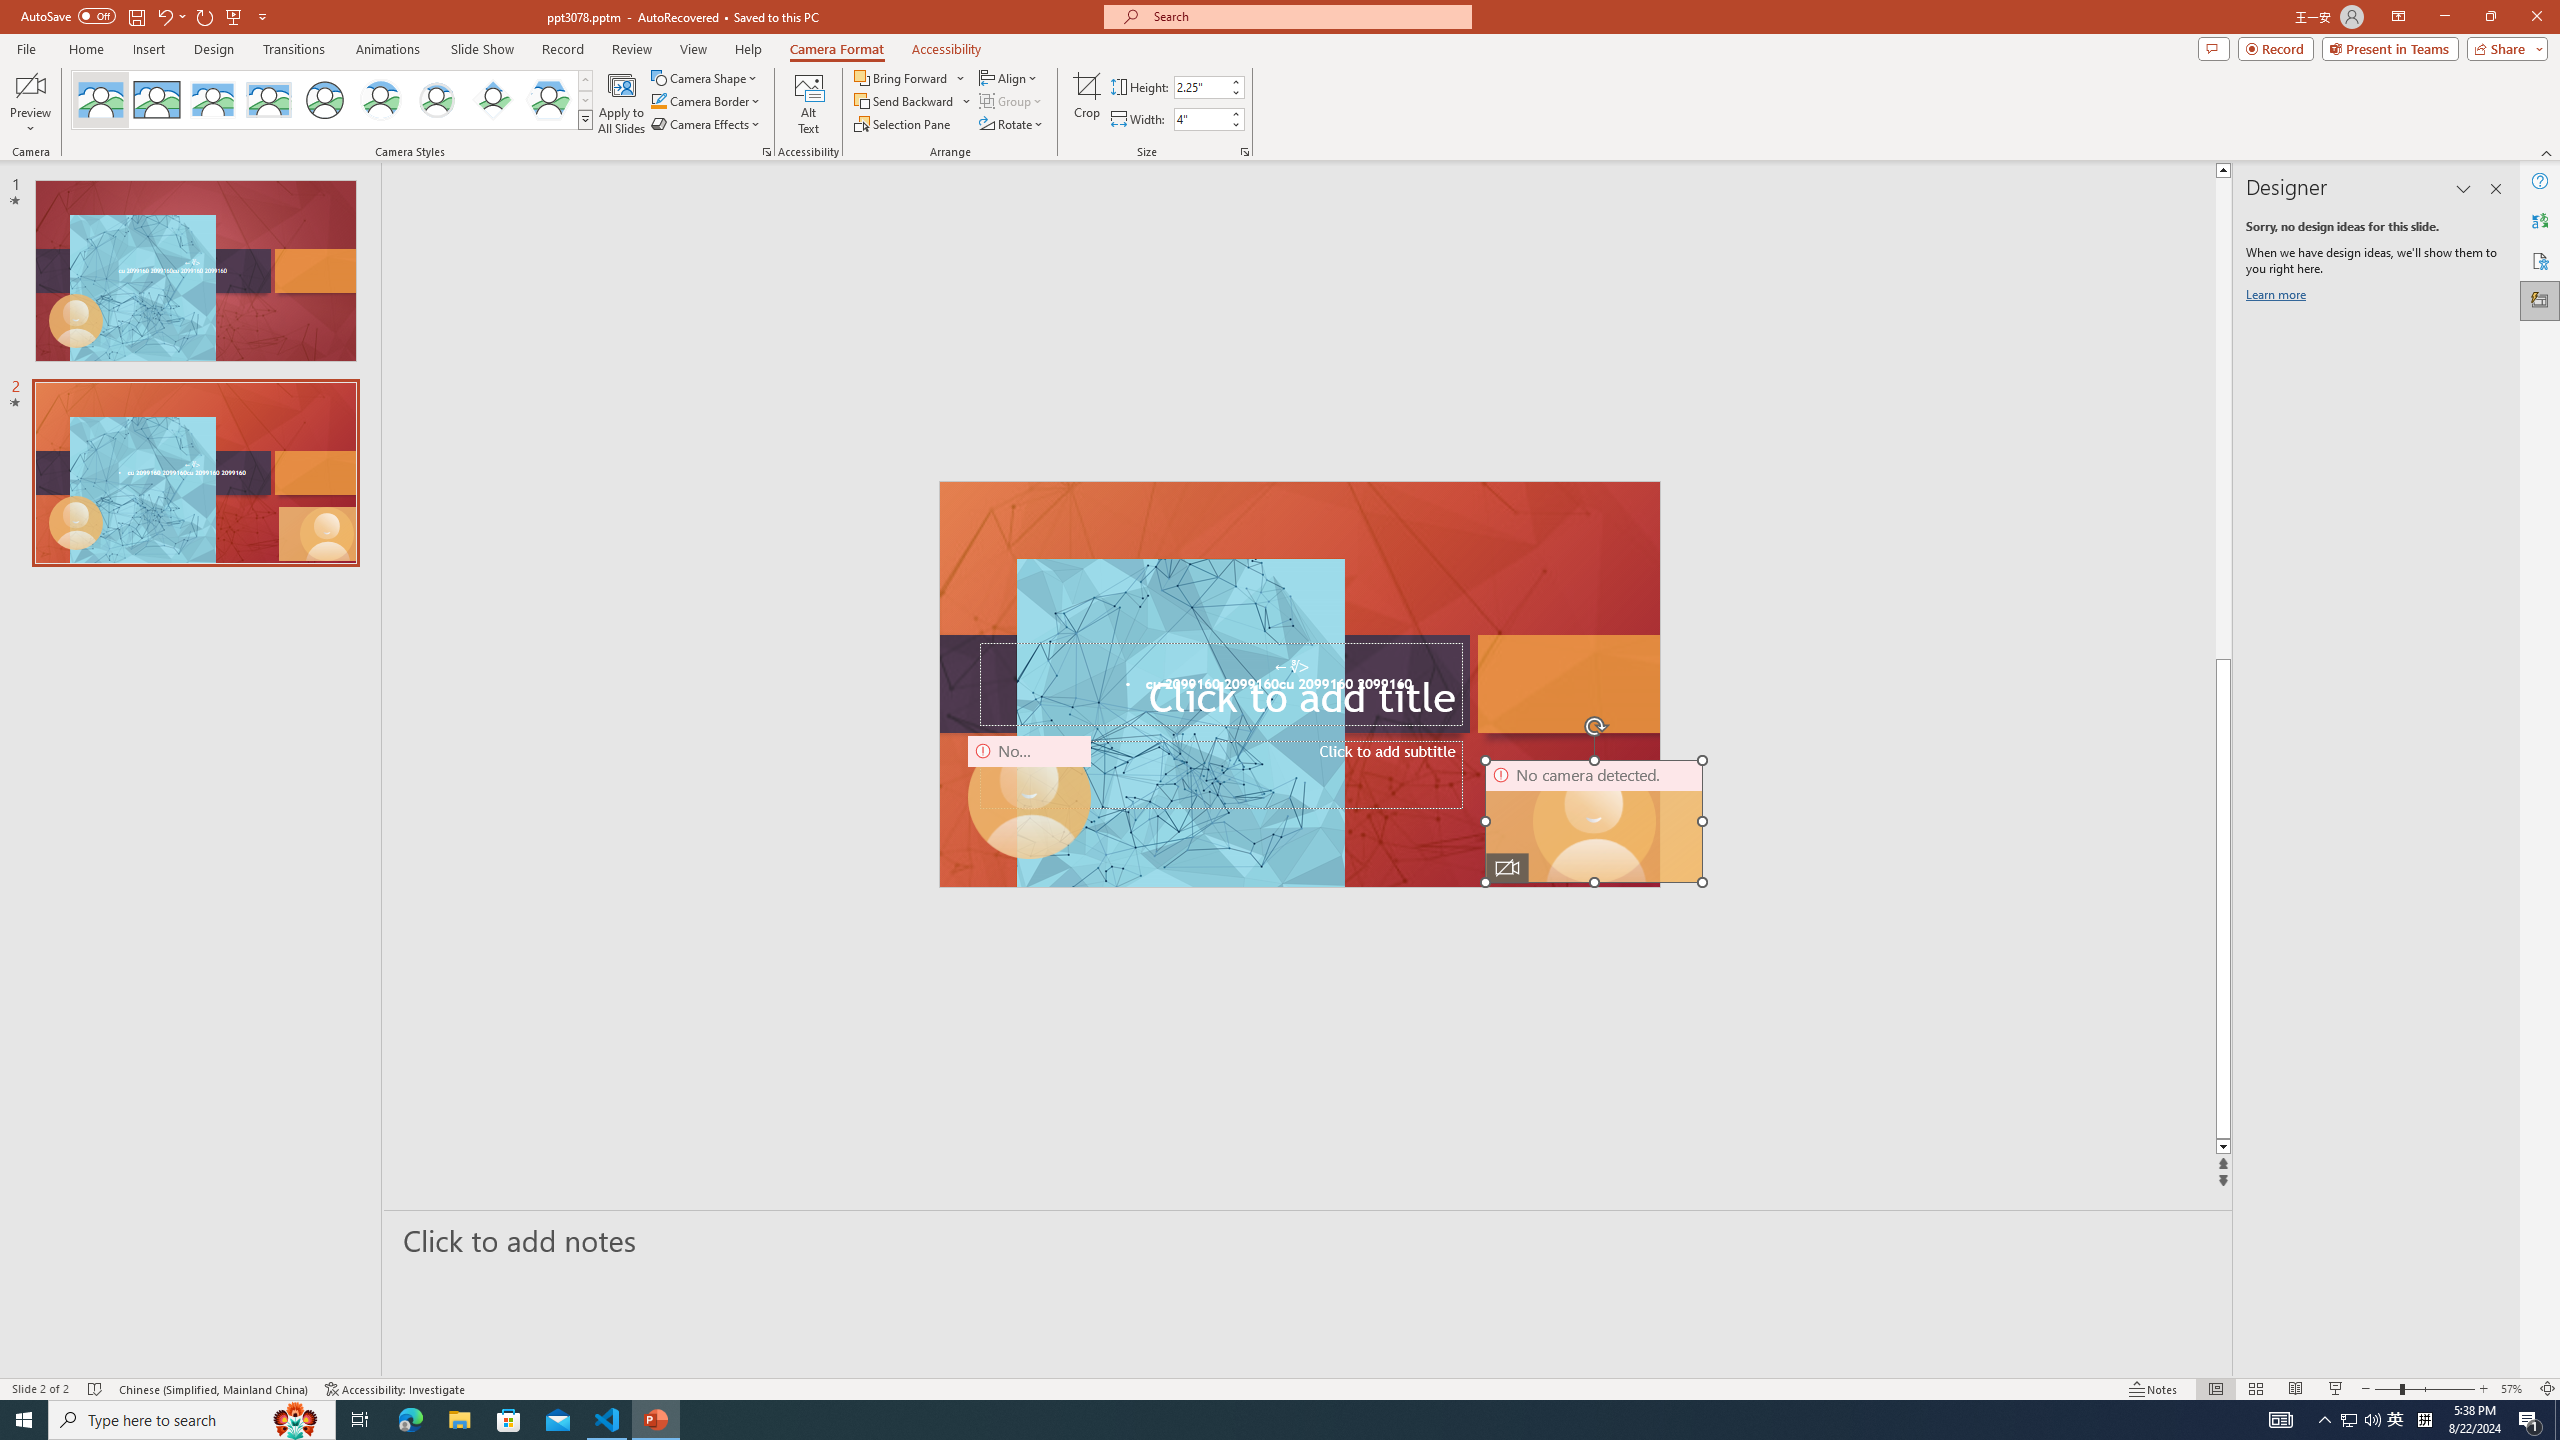 The image size is (2560, 1440). I want to click on Camera Format, so click(837, 49).